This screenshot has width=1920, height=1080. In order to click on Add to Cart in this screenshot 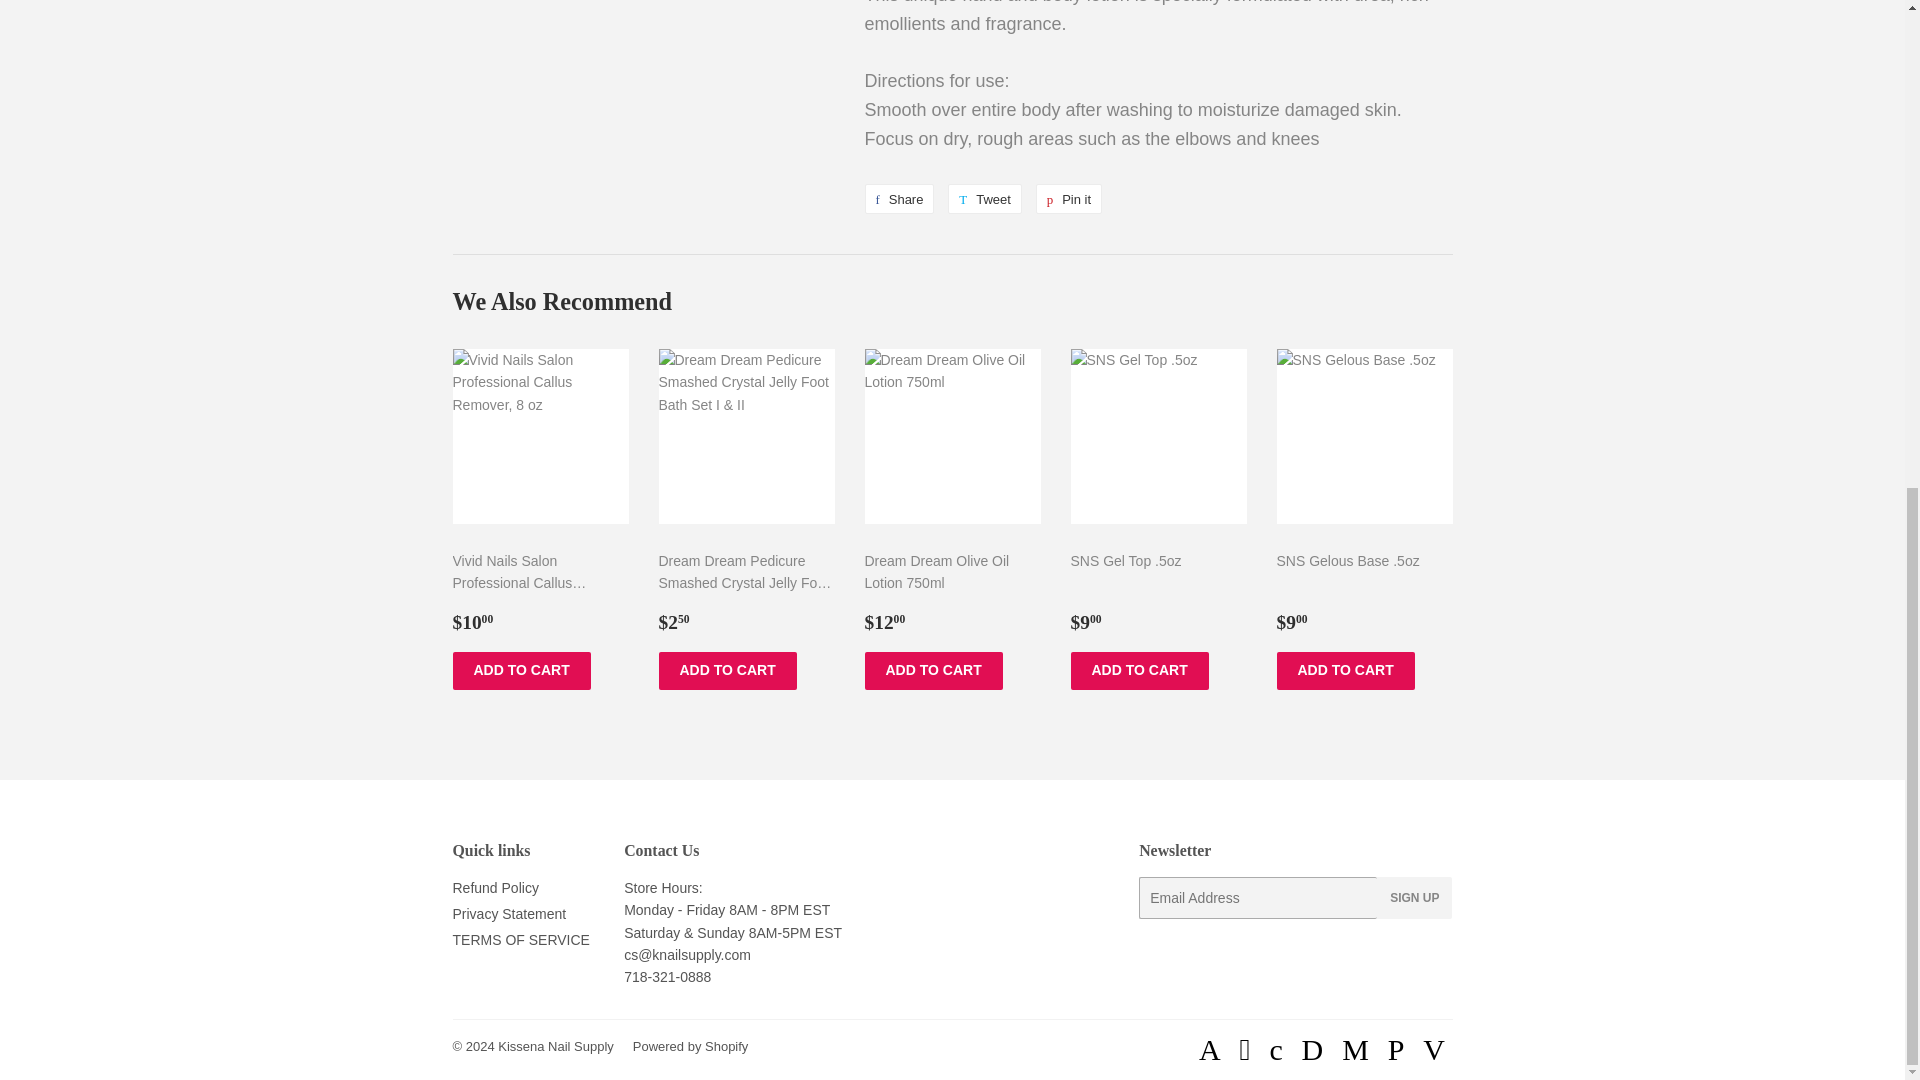, I will do `click(727, 671)`.